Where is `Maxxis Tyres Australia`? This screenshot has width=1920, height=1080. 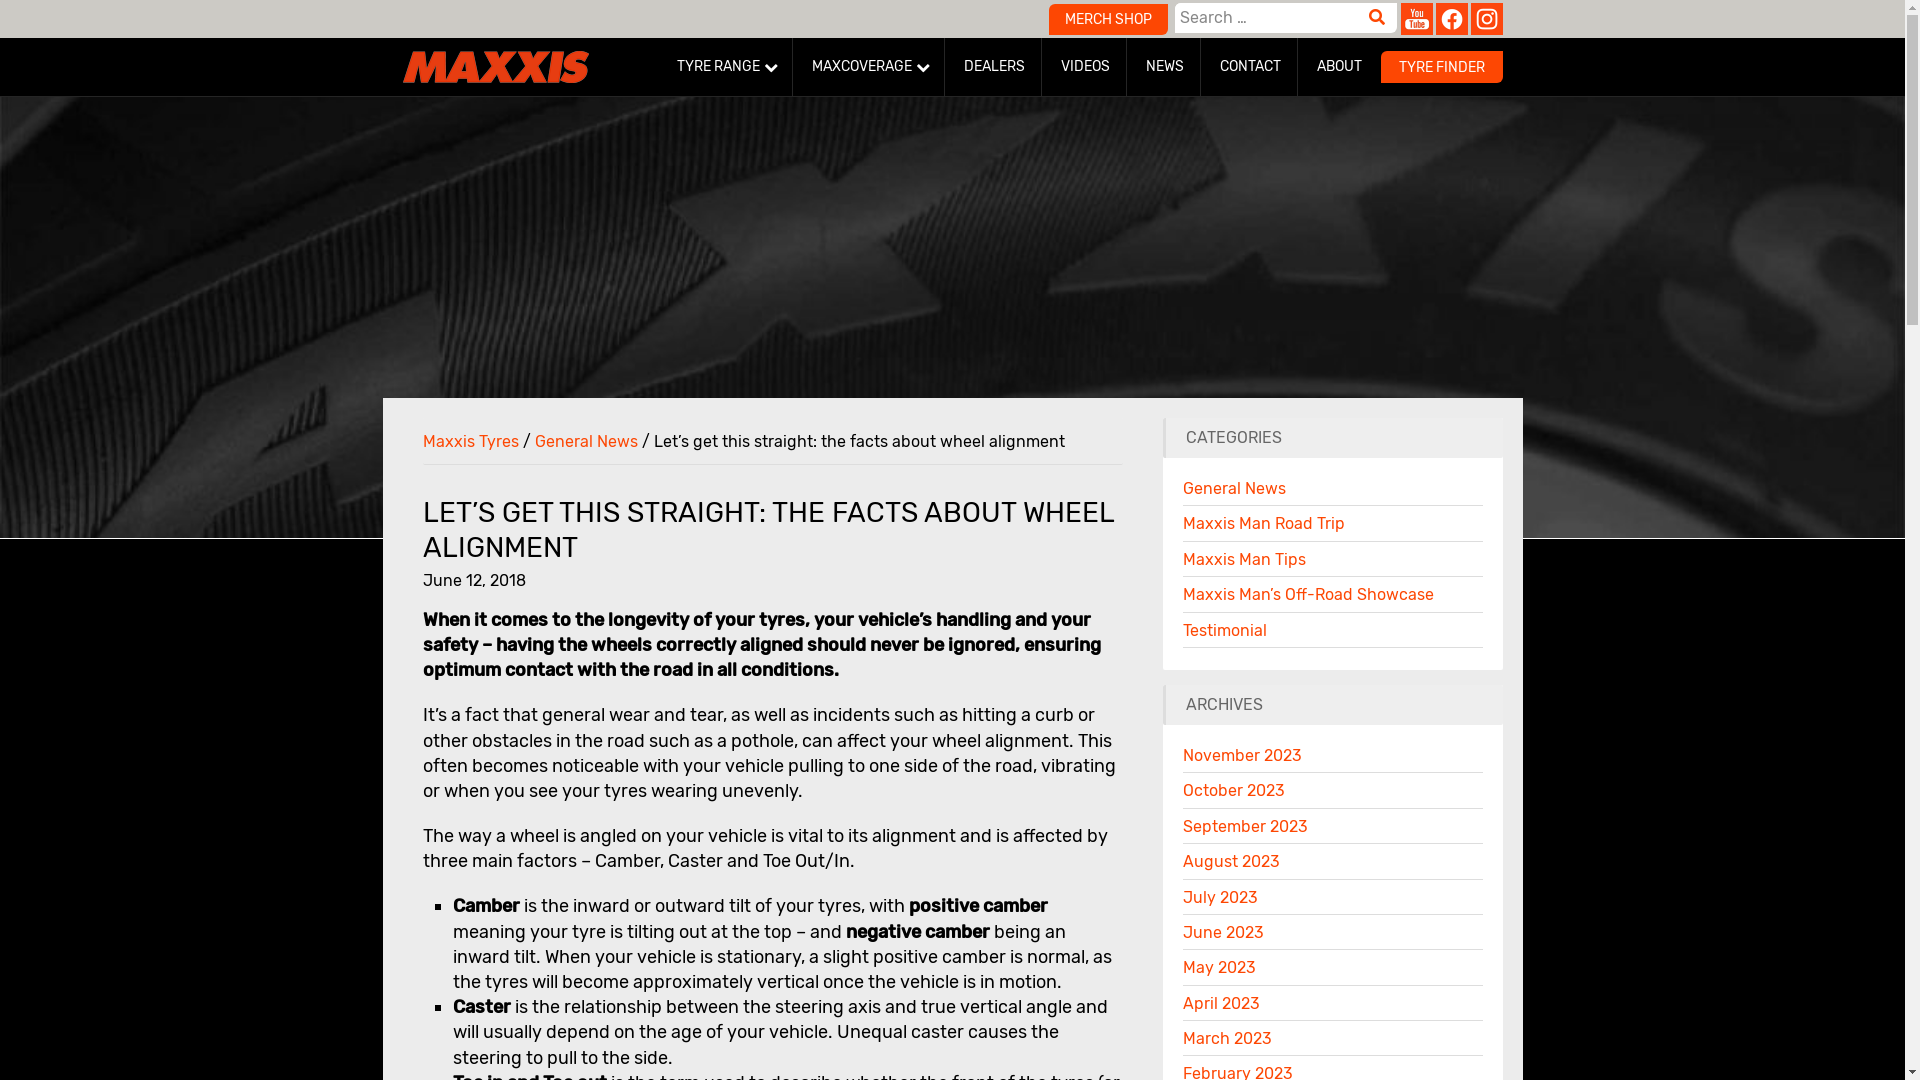 Maxxis Tyres Australia is located at coordinates (495, 67).